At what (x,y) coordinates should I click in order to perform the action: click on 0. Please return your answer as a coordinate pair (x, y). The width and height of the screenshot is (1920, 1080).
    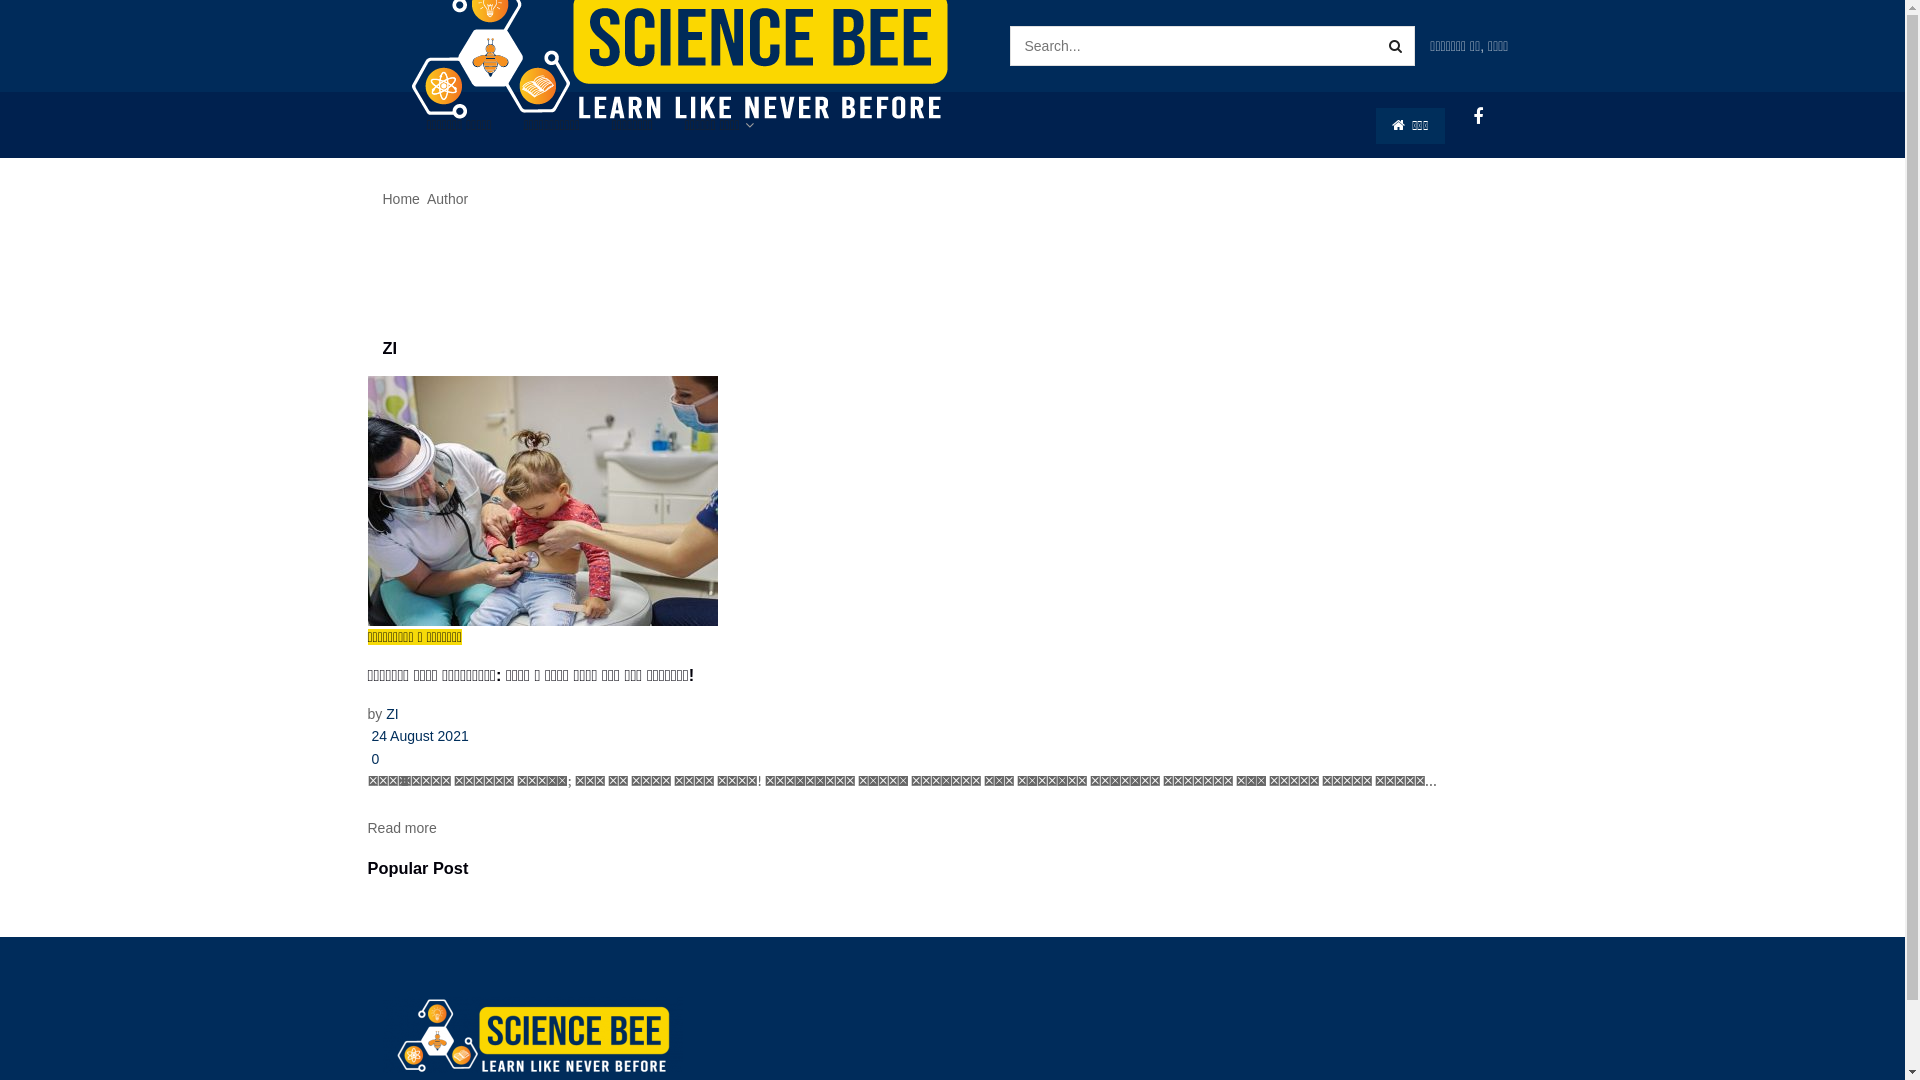
    Looking at the image, I should click on (374, 759).